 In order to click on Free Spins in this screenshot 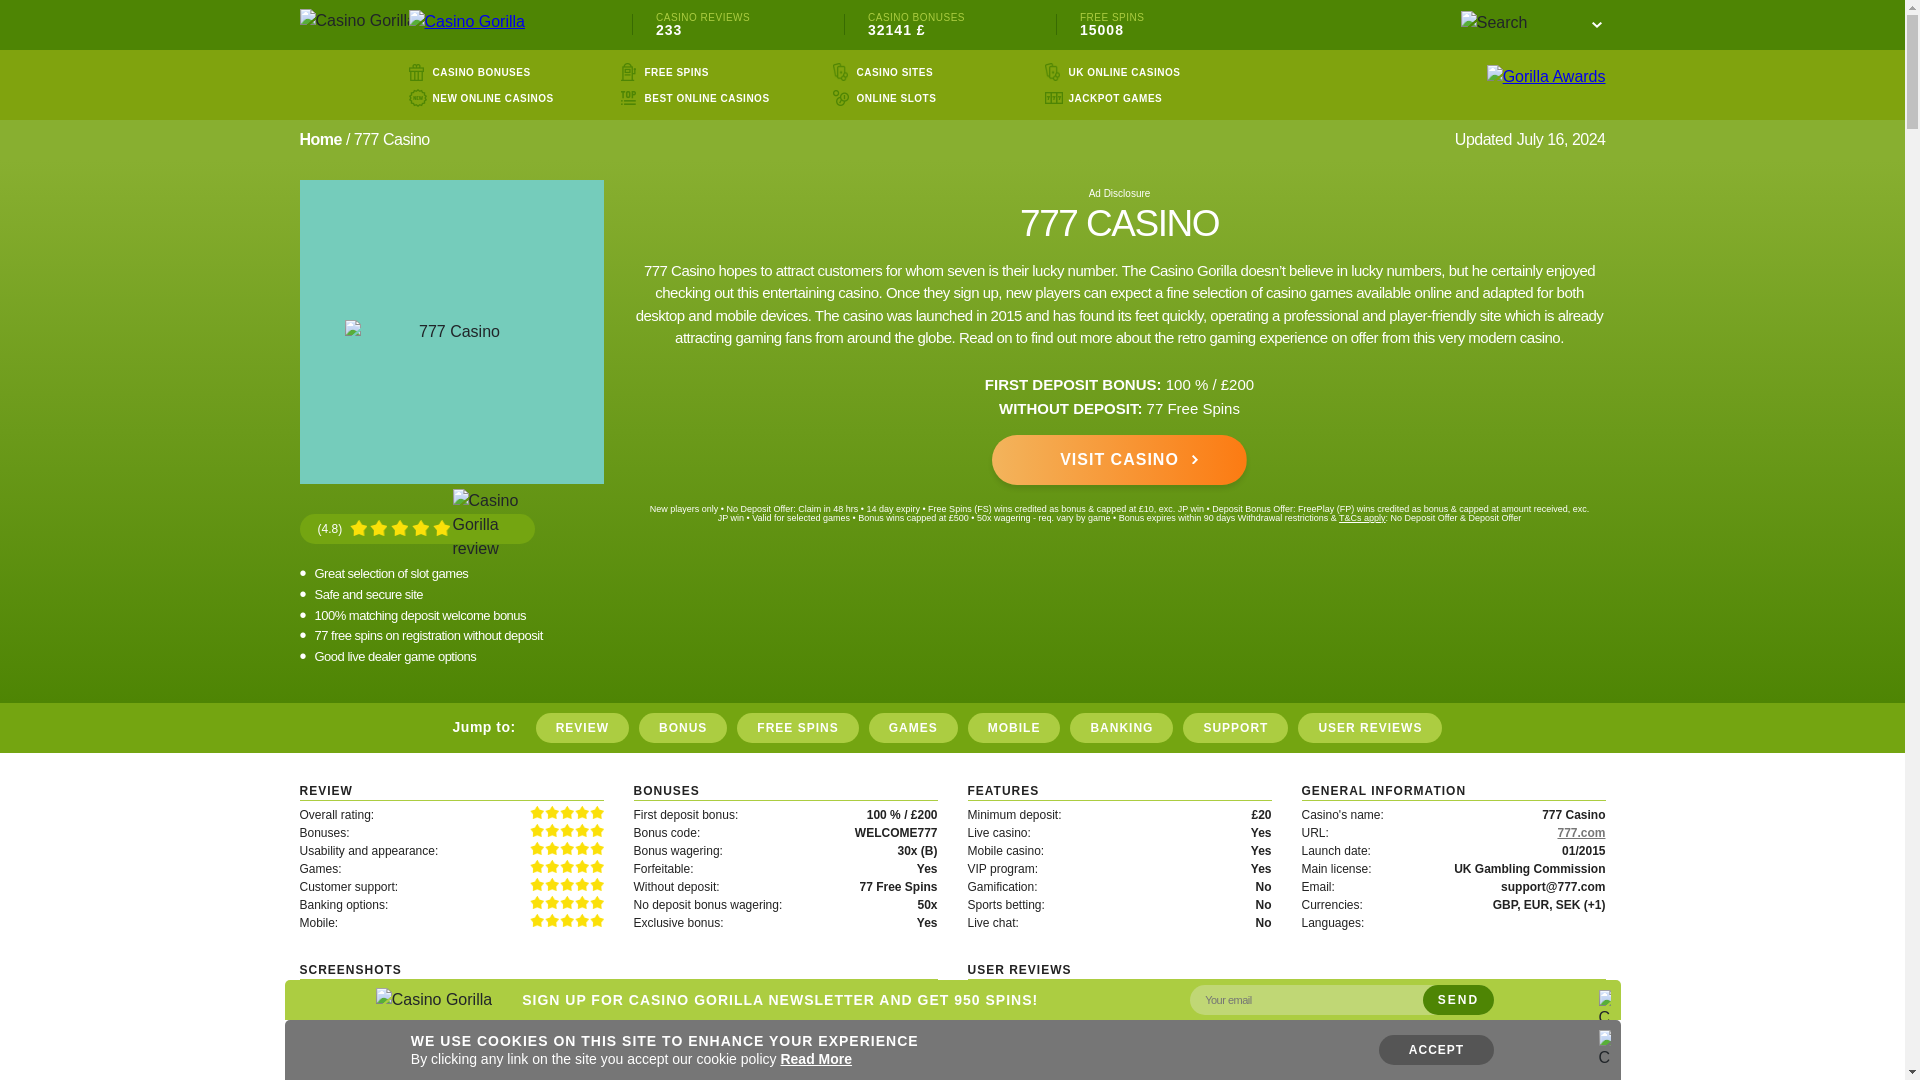, I will do `click(676, 72)`.